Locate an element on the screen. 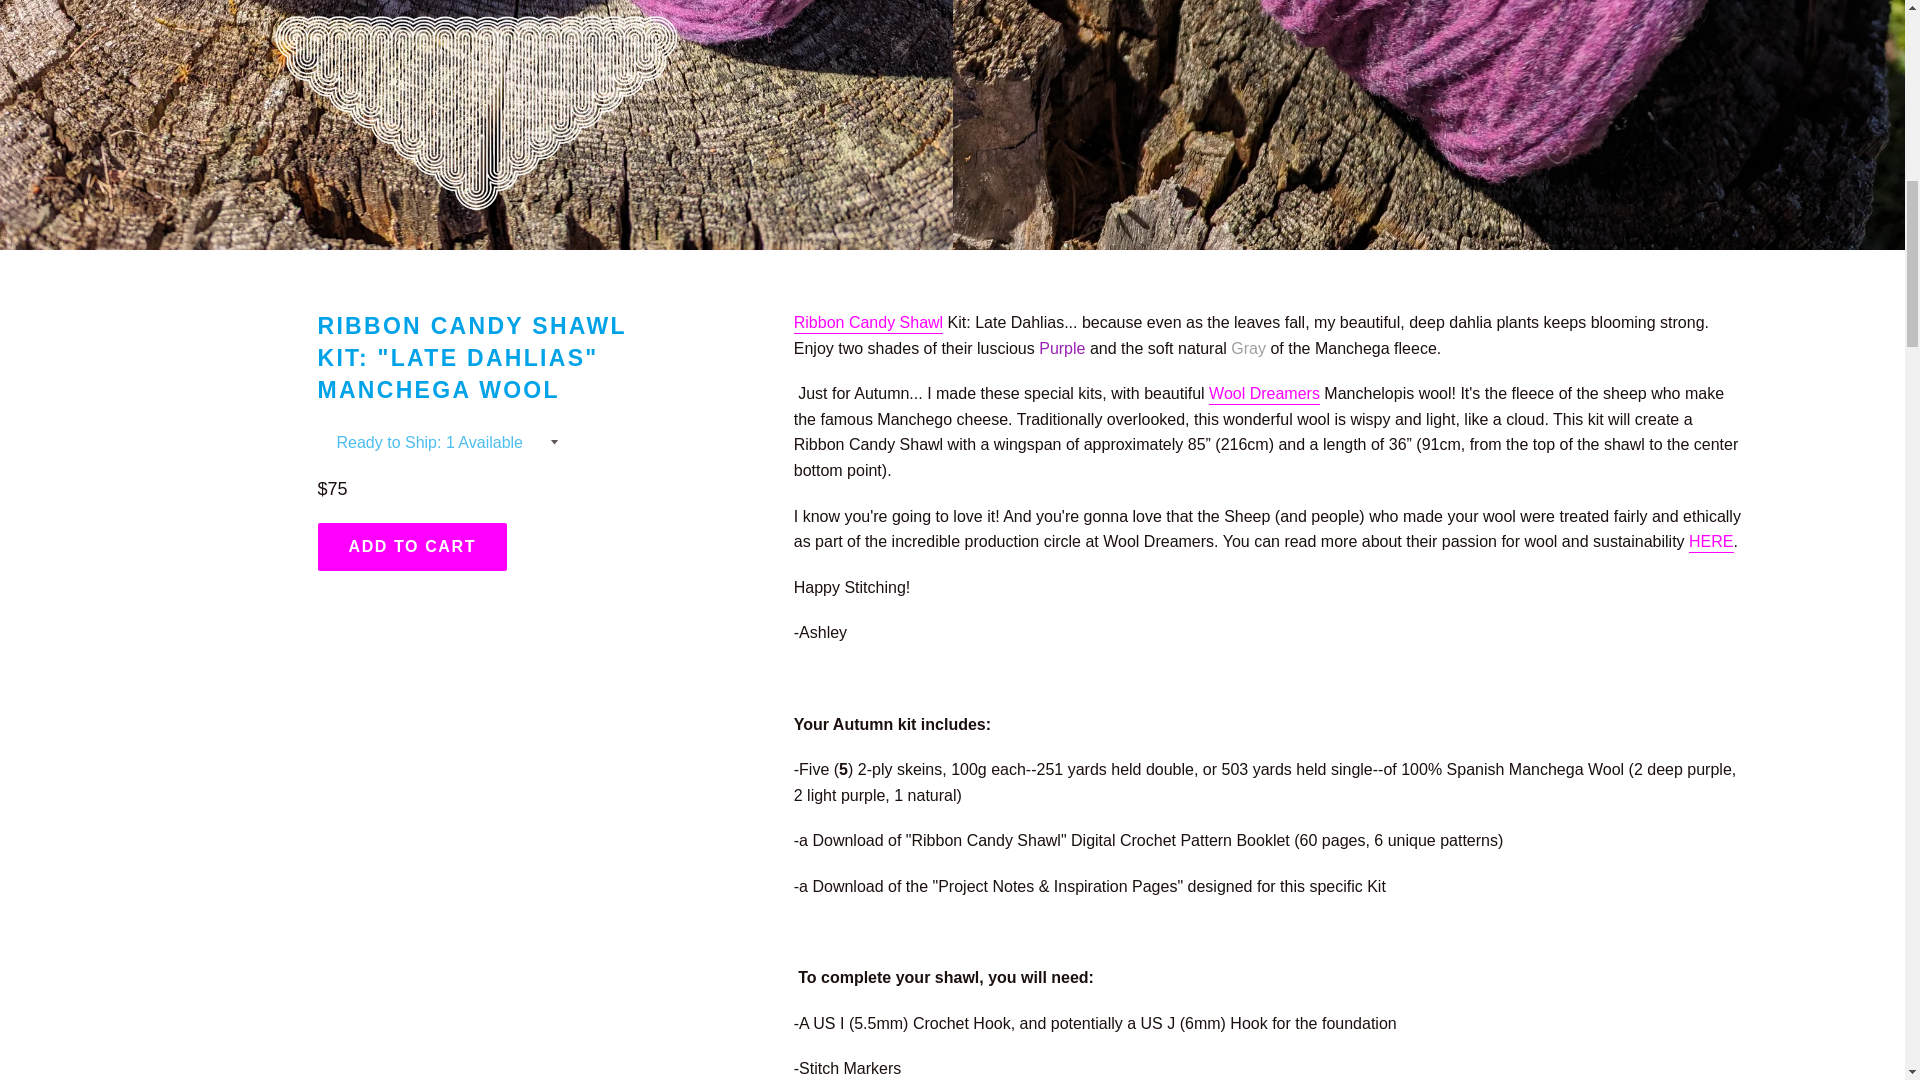 The width and height of the screenshot is (1920, 1080). Tweet on Twitter is located at coordinates (1019, 424).